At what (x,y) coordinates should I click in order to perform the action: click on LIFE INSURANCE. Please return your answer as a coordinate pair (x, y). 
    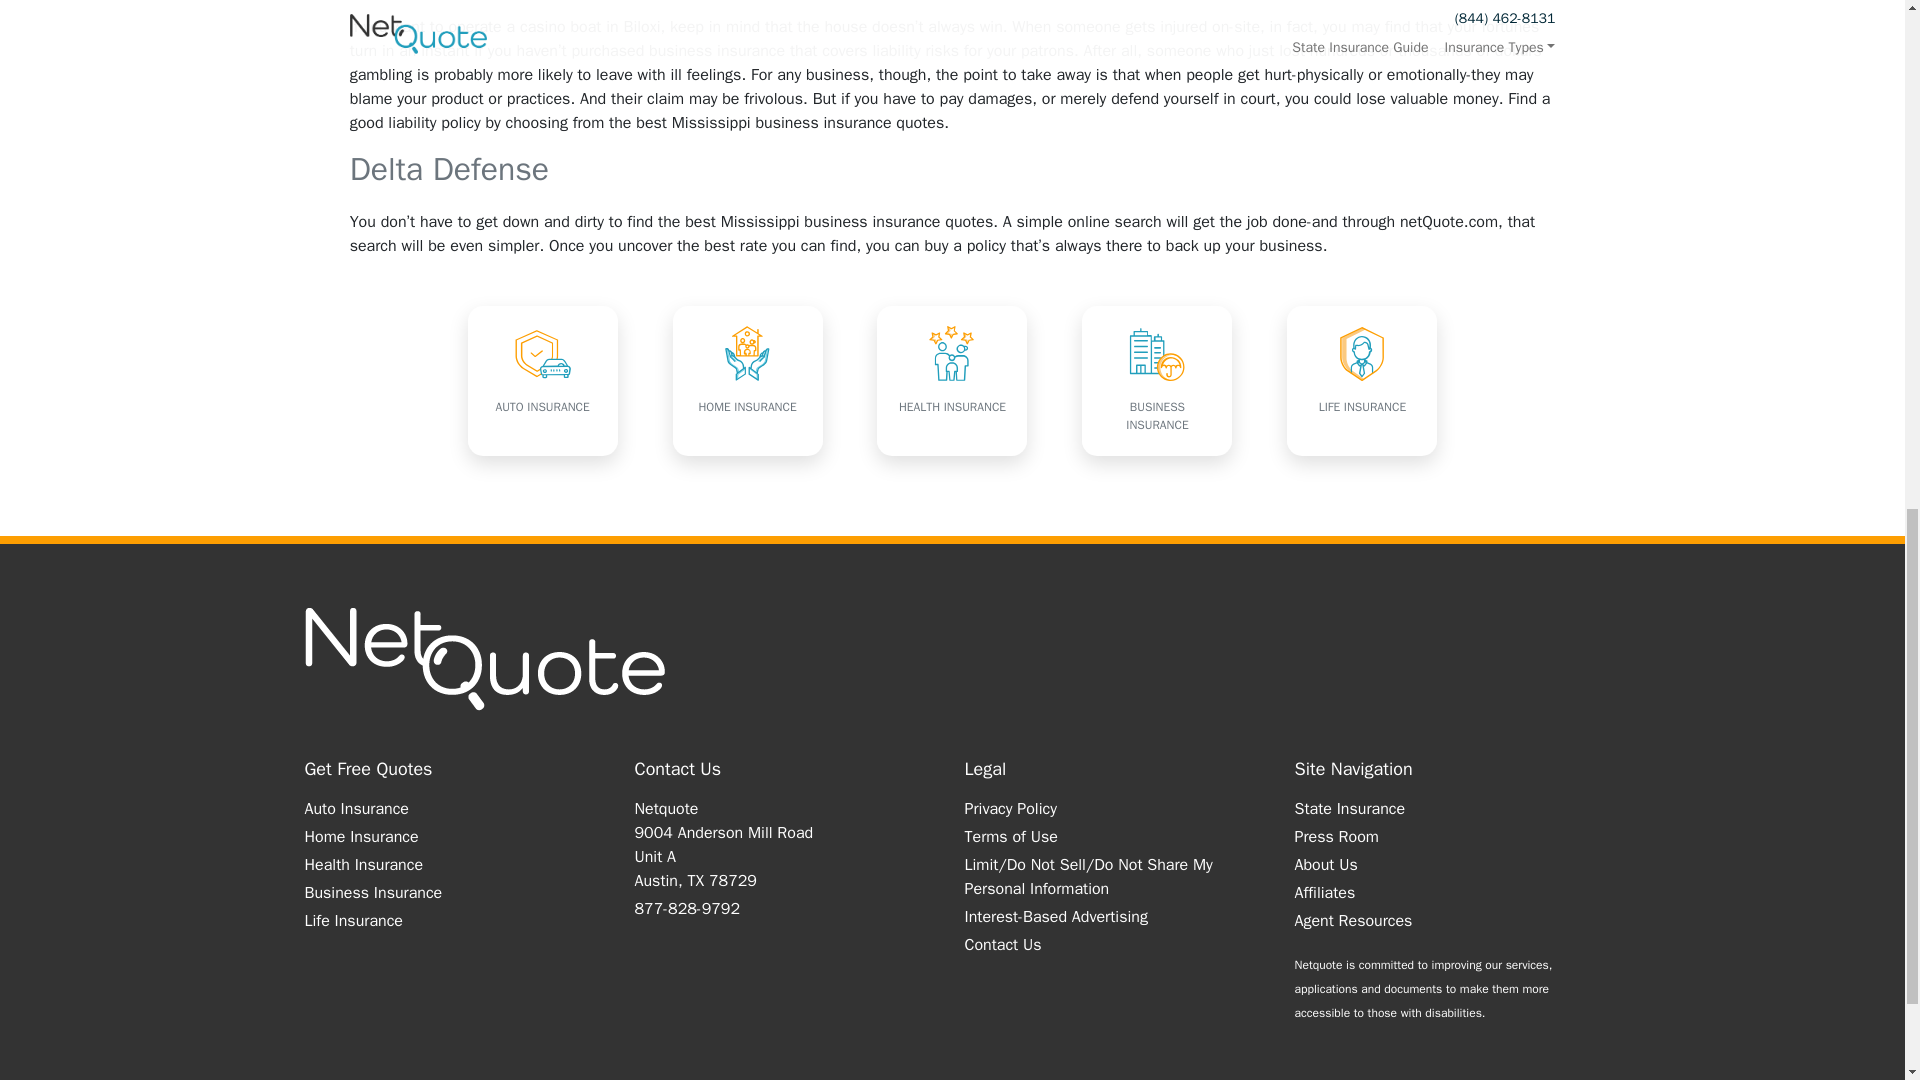
    Looking at the image, I should click on (1361, 380).